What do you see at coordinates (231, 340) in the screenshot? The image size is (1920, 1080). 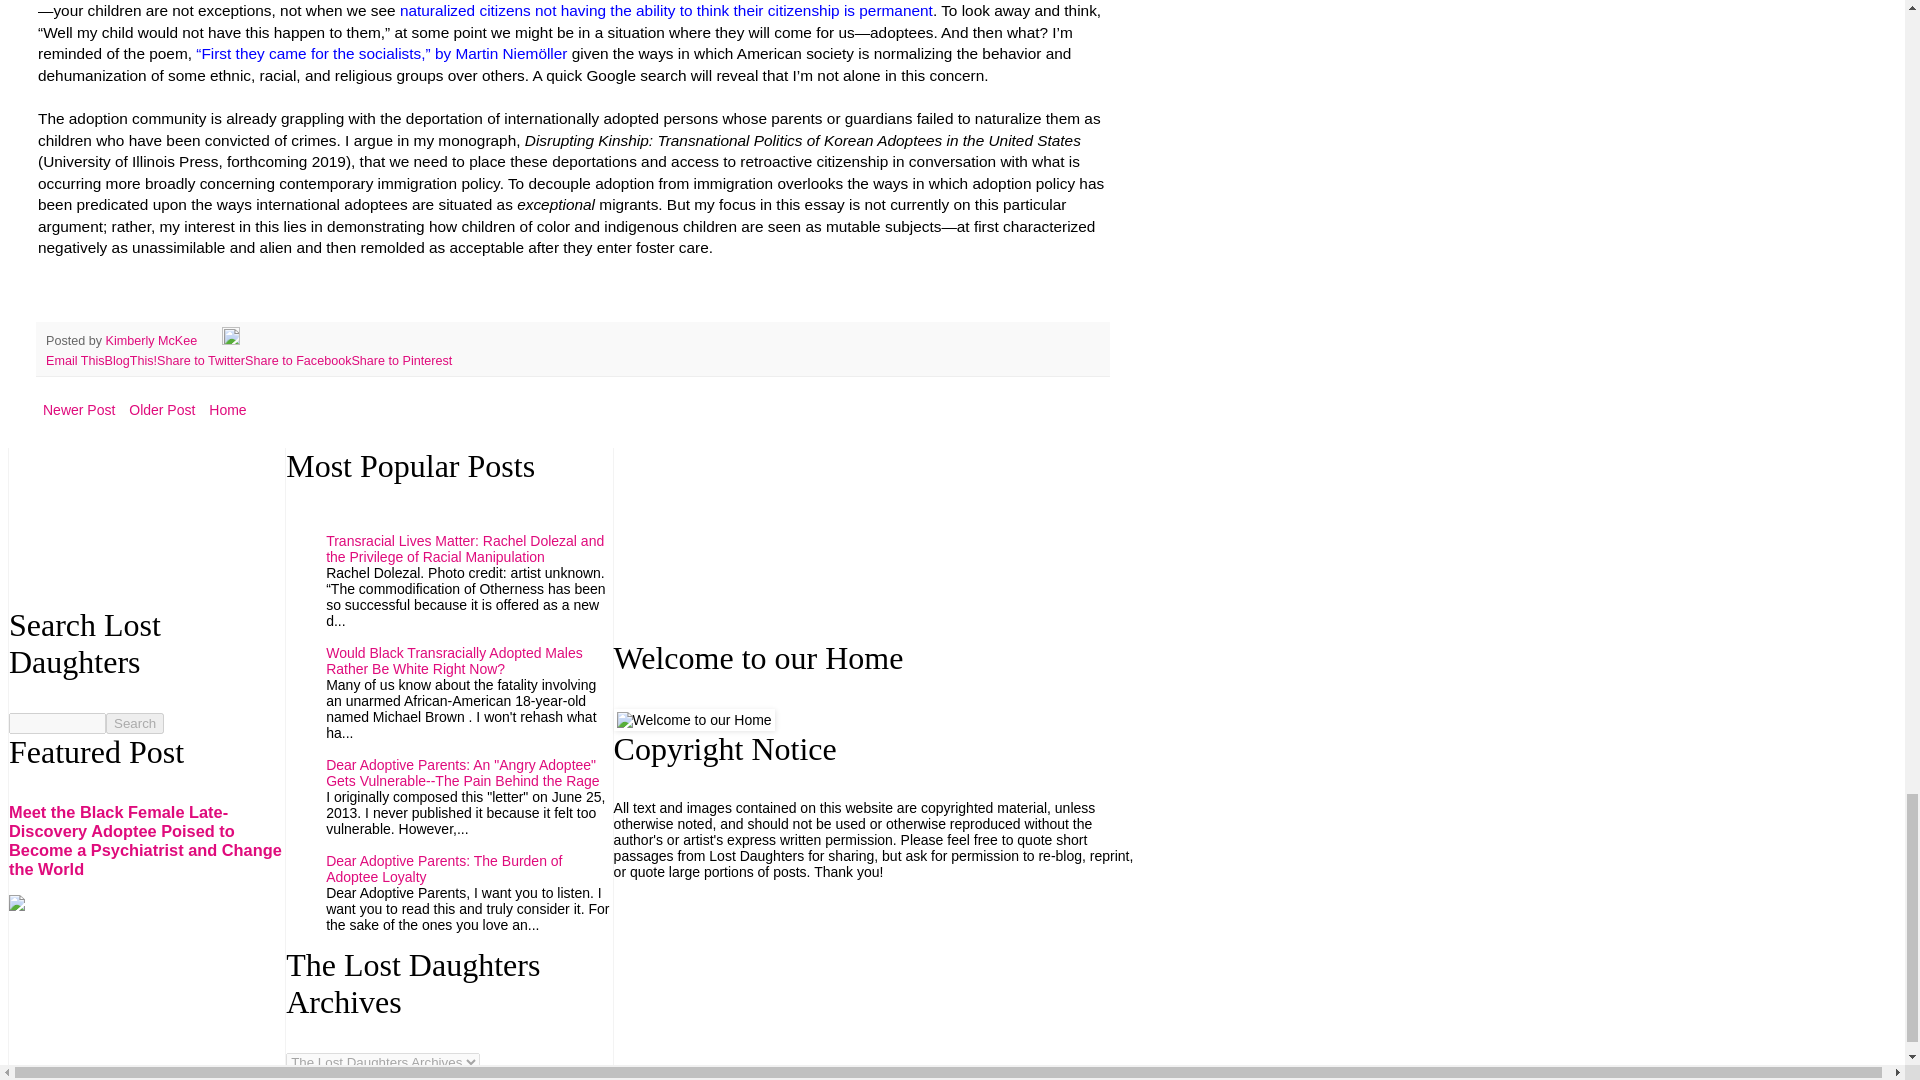 I see `Edit Post` at bounding box center [231, 340].